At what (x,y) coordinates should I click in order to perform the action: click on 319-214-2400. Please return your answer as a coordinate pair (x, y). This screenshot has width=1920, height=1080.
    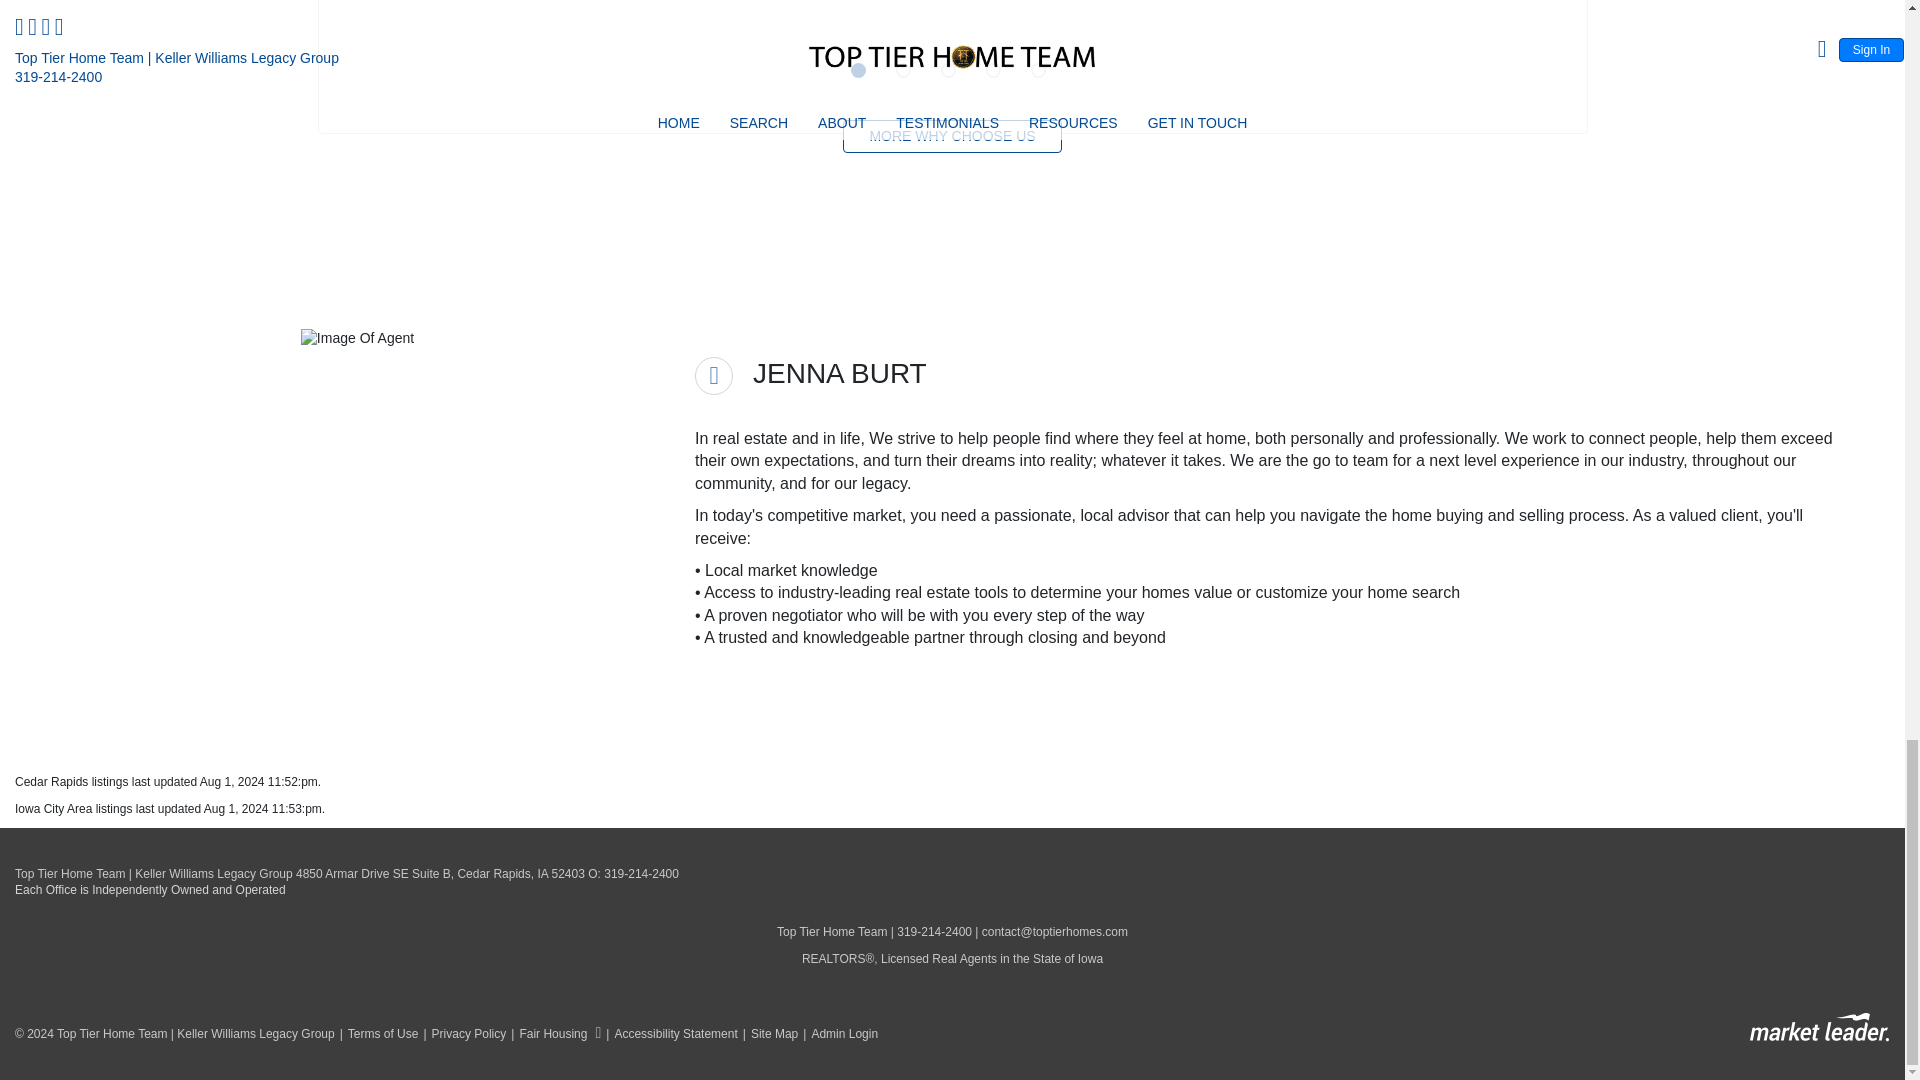
    Looking at the image, I should click on (642, 874).